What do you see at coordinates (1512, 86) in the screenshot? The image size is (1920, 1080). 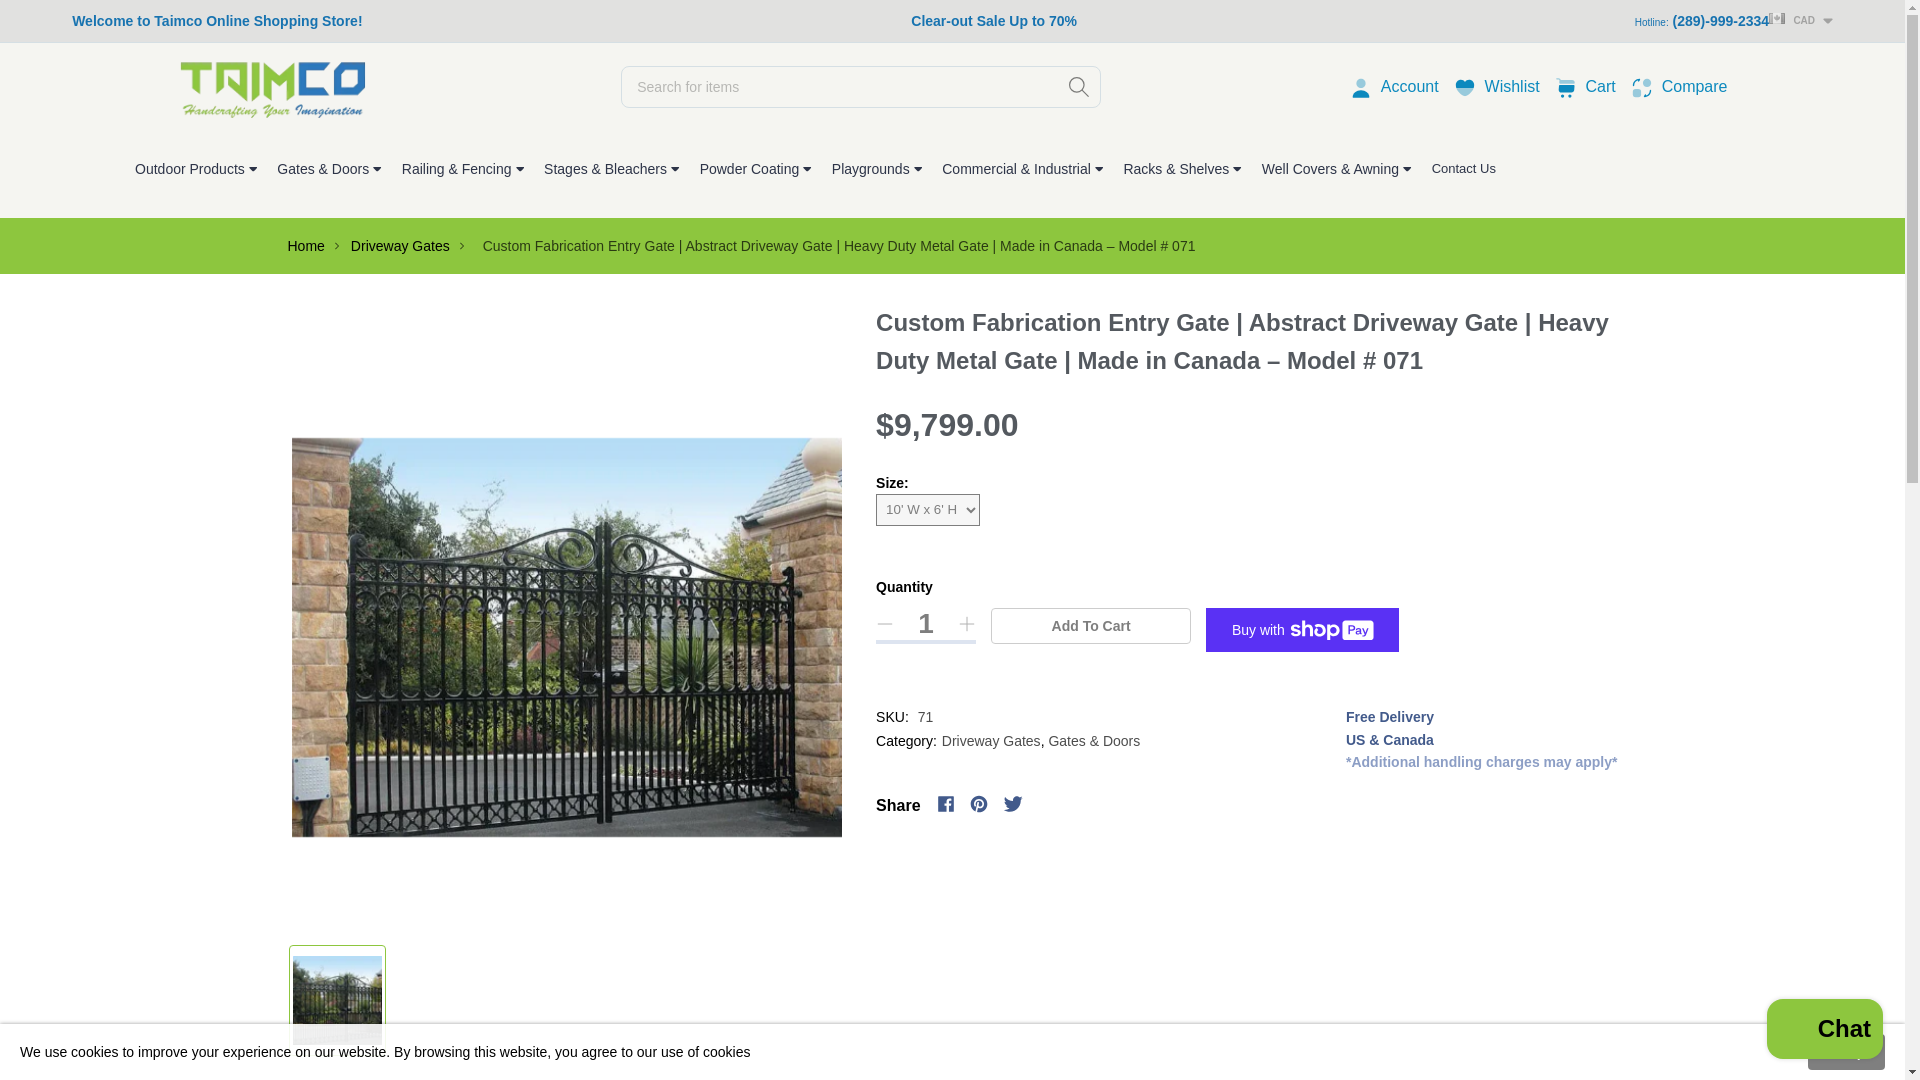 I see `Wishlist` at bounding box center [1512, 86].